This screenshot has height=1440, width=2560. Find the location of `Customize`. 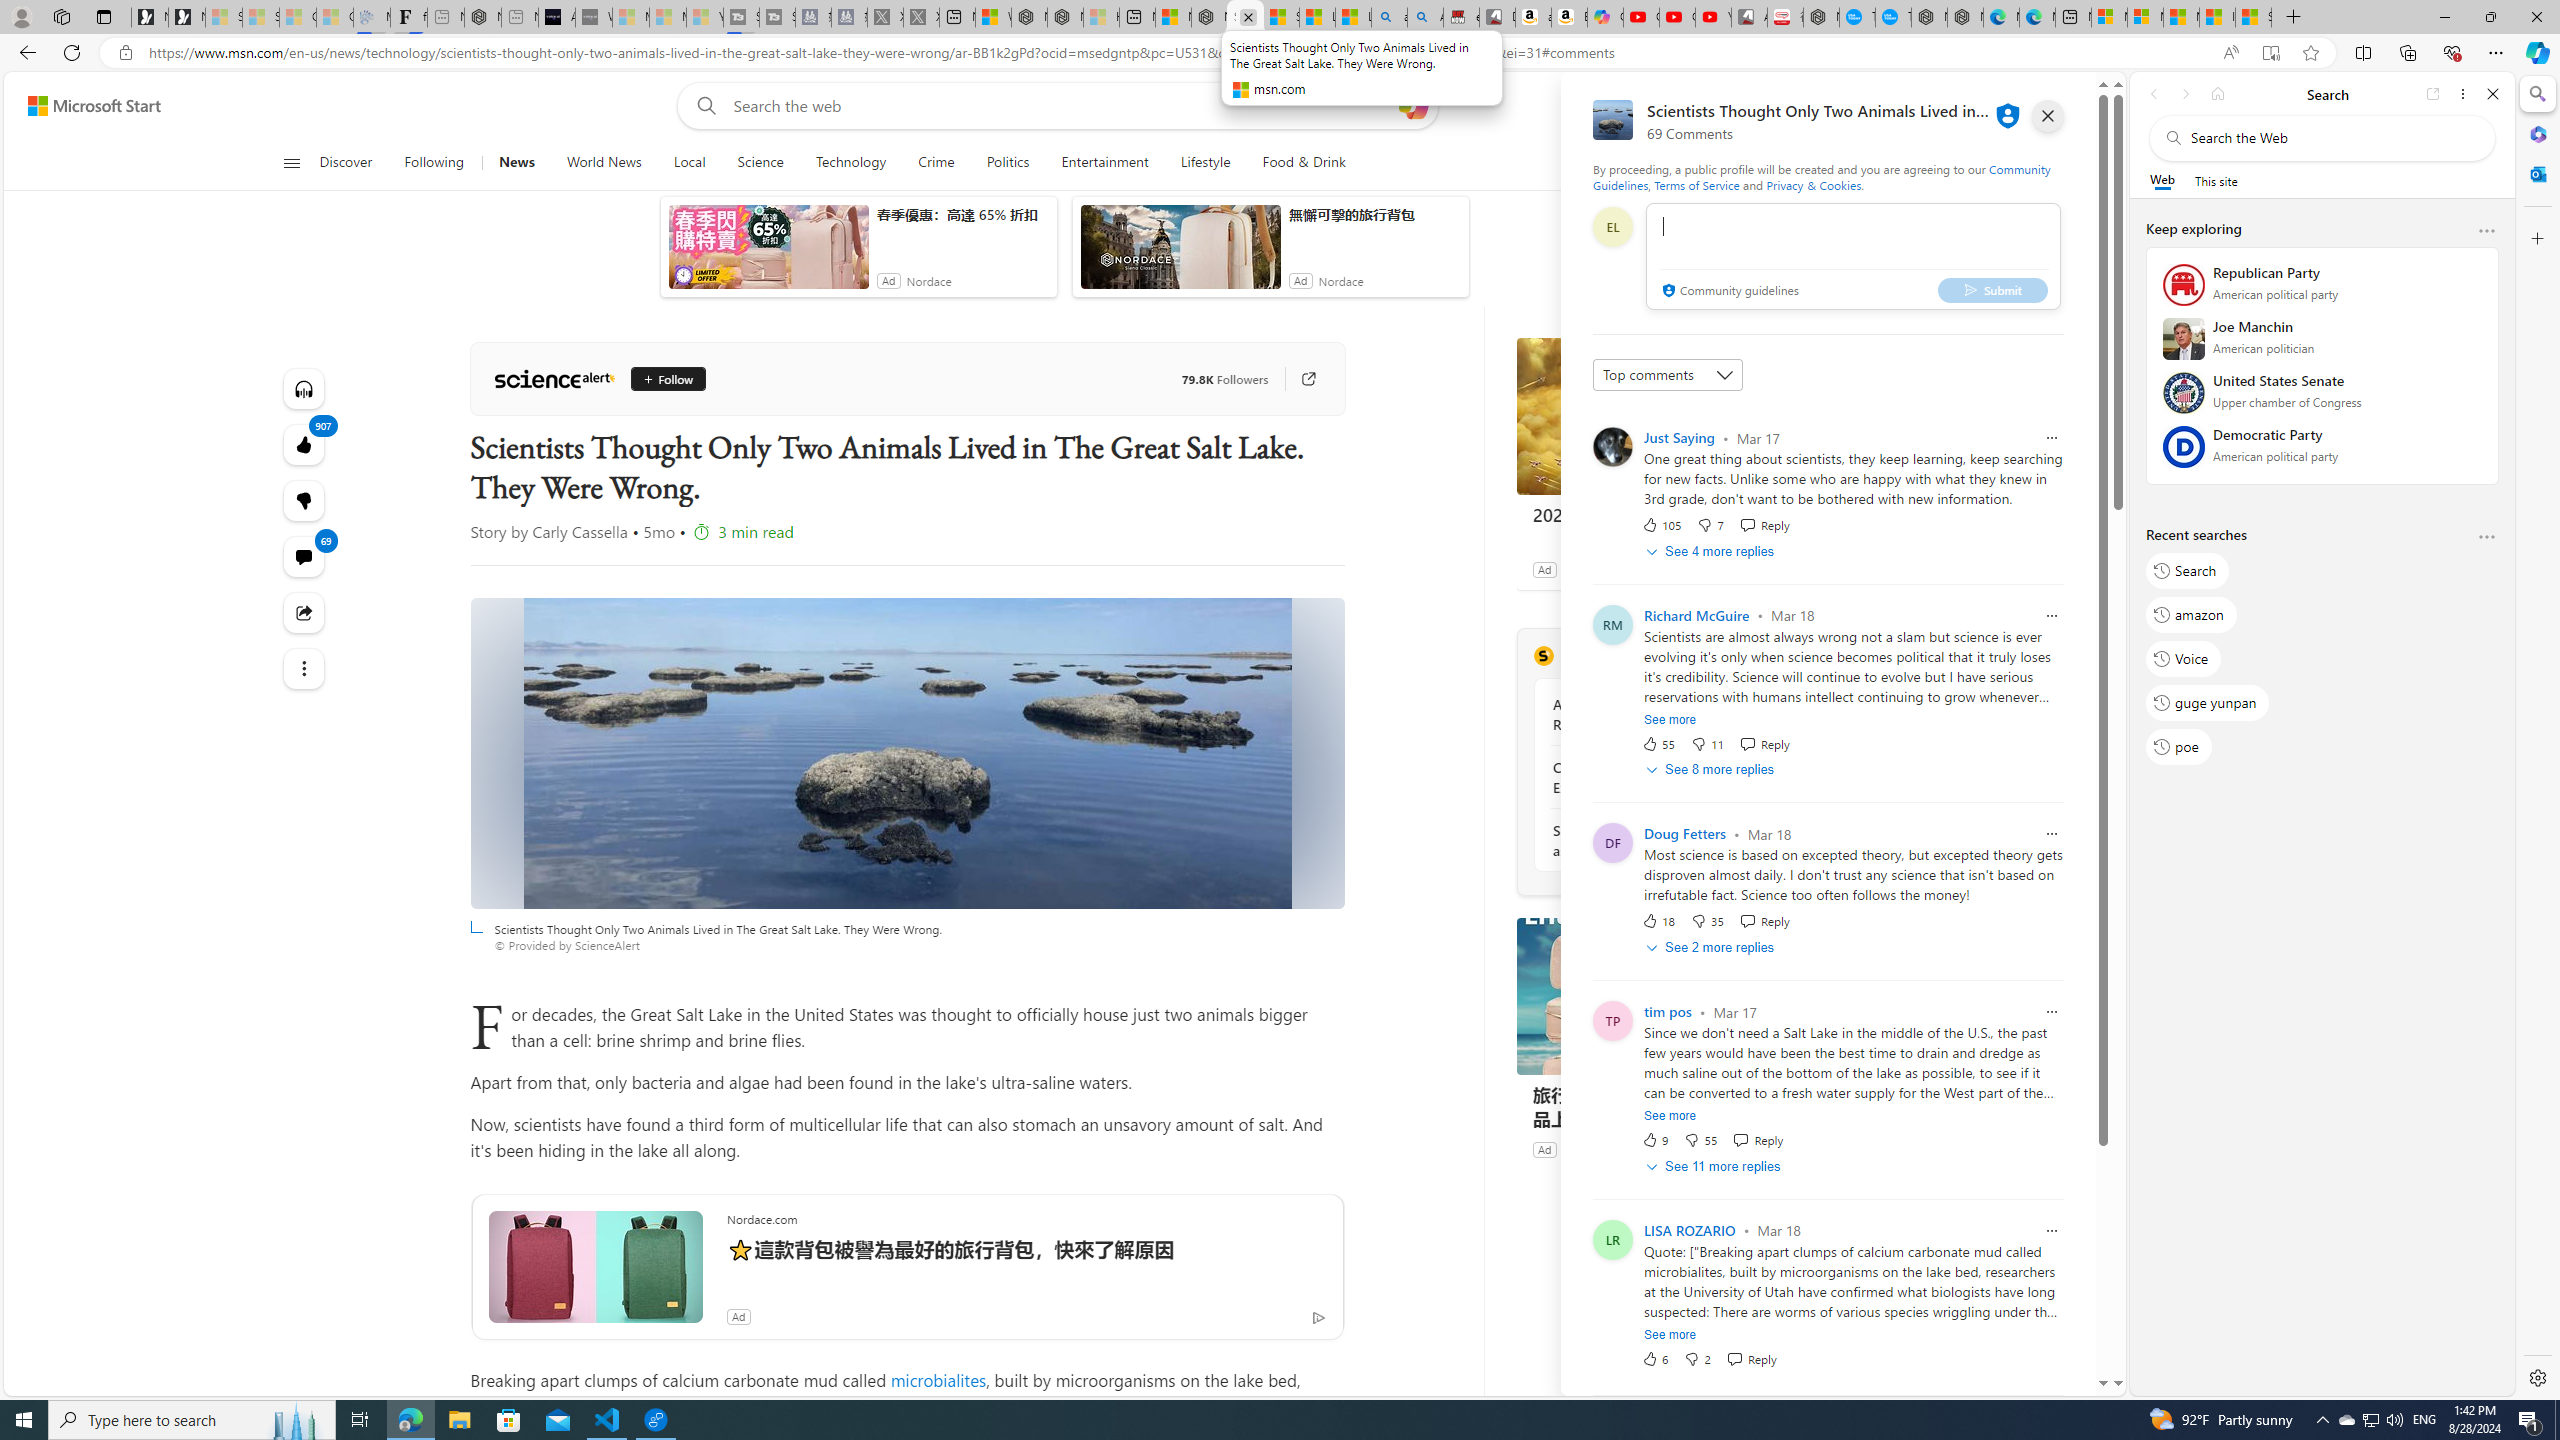

Customize is located at coordinates (2536, 238).